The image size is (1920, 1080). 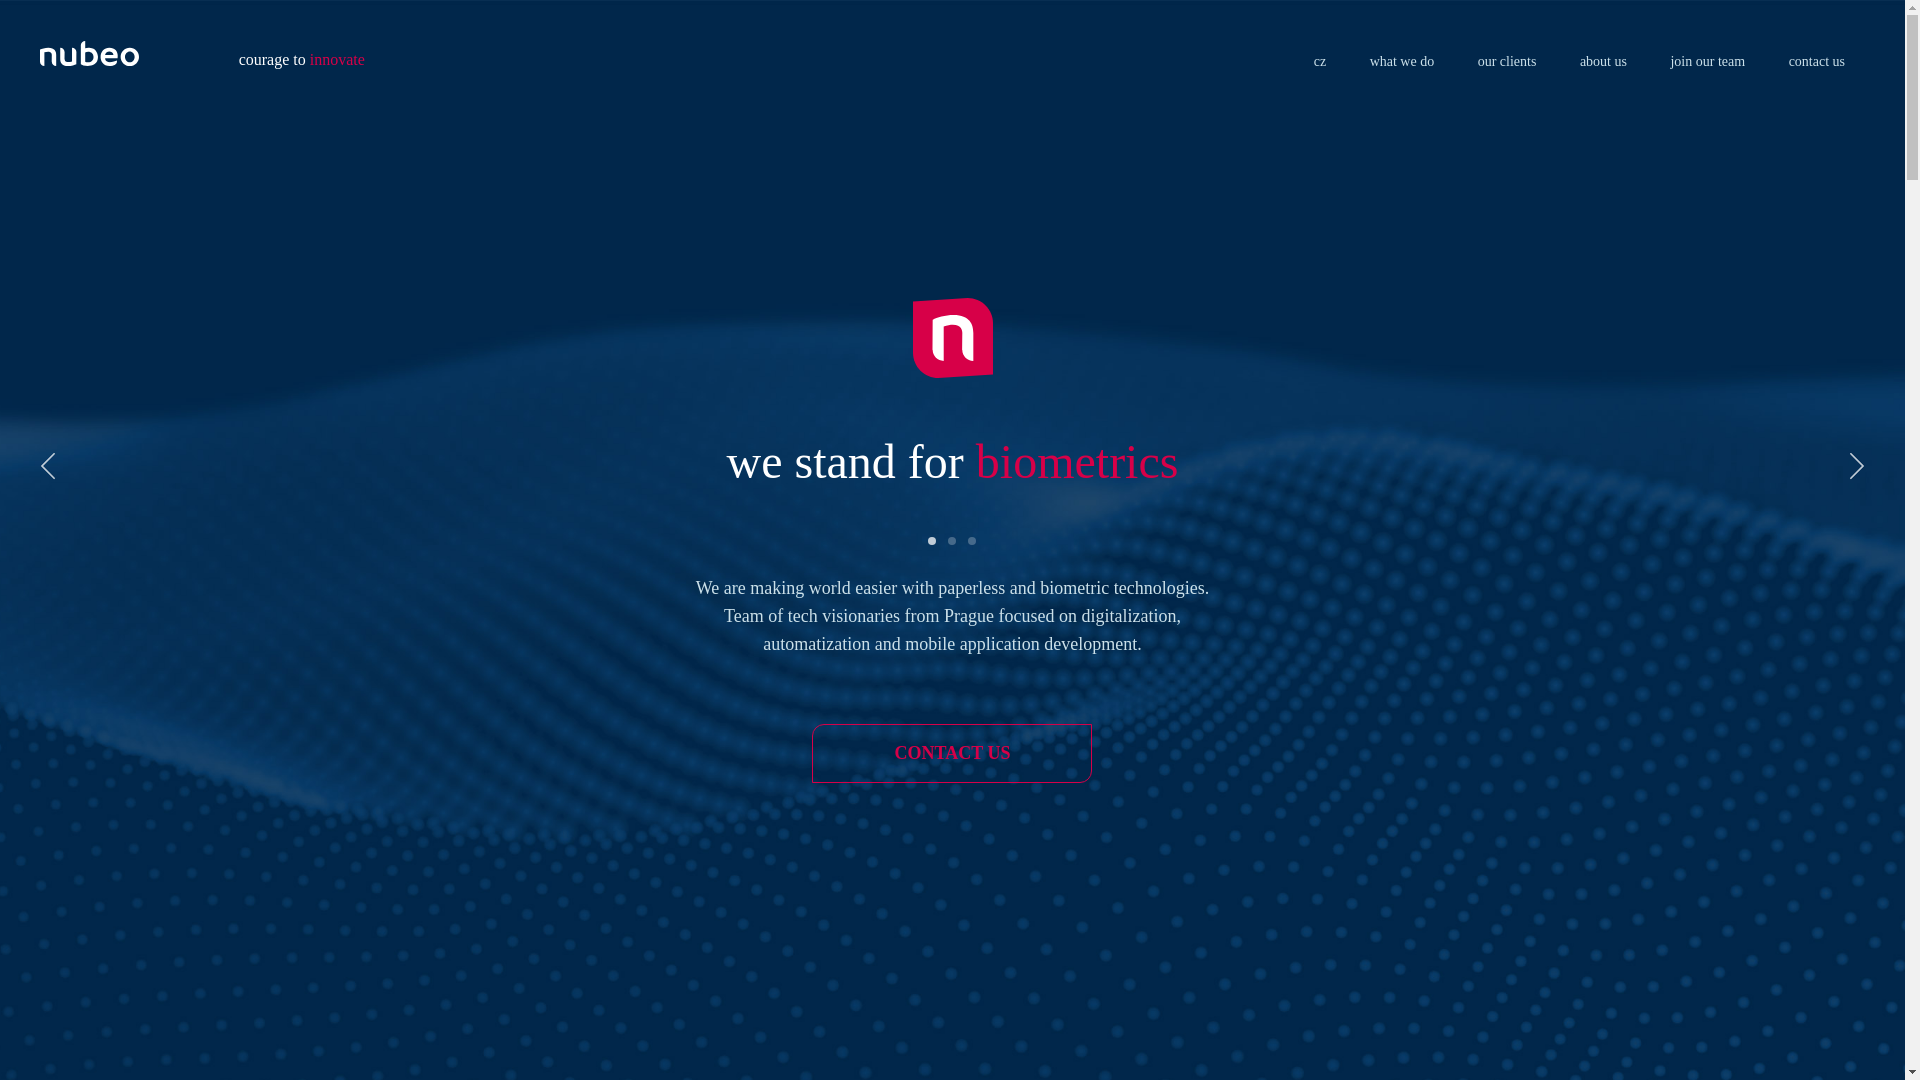 What do you see at coordinates (1708, 62) in the screenshot?
I see `join our team` at bounding box center [1708, 62].